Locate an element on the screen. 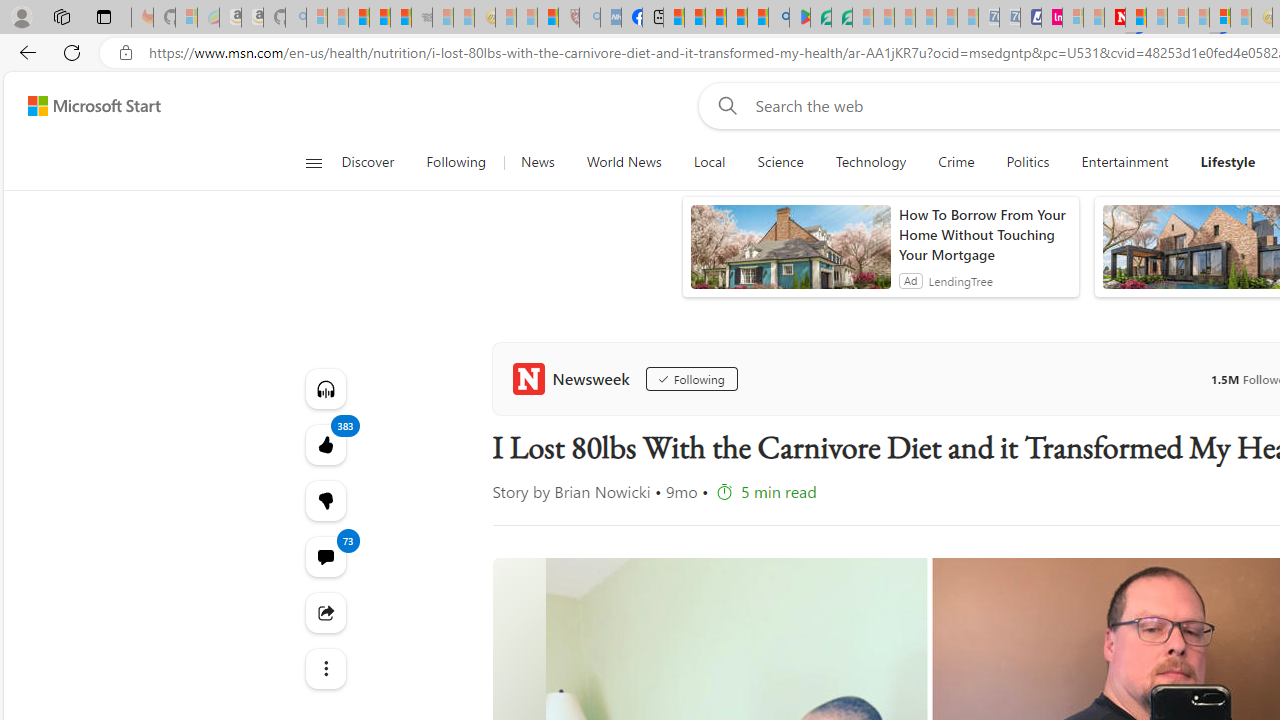  Jobs - lastminute.com Investor Portal is located at coordinates (1052, 18).